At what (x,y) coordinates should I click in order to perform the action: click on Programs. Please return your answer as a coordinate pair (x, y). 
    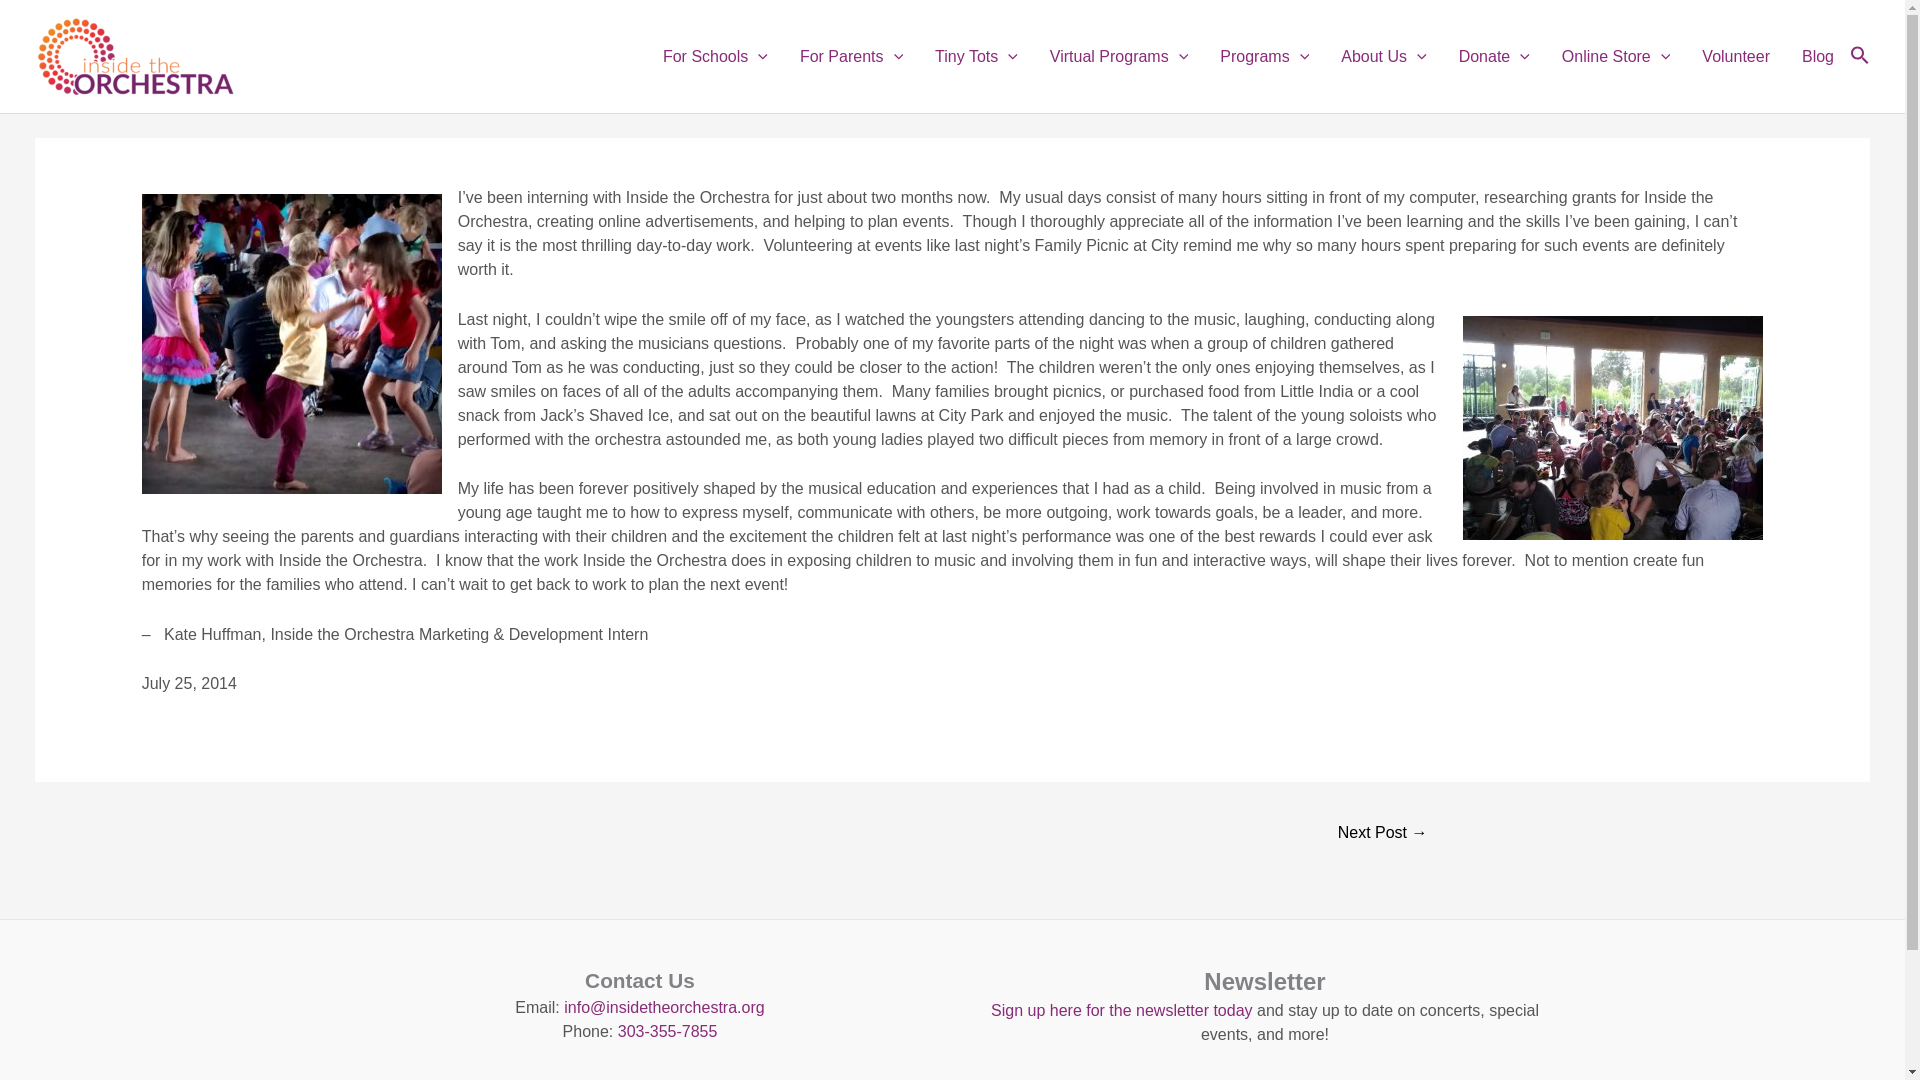
    Looking at the image, I should click on (1264, 56).